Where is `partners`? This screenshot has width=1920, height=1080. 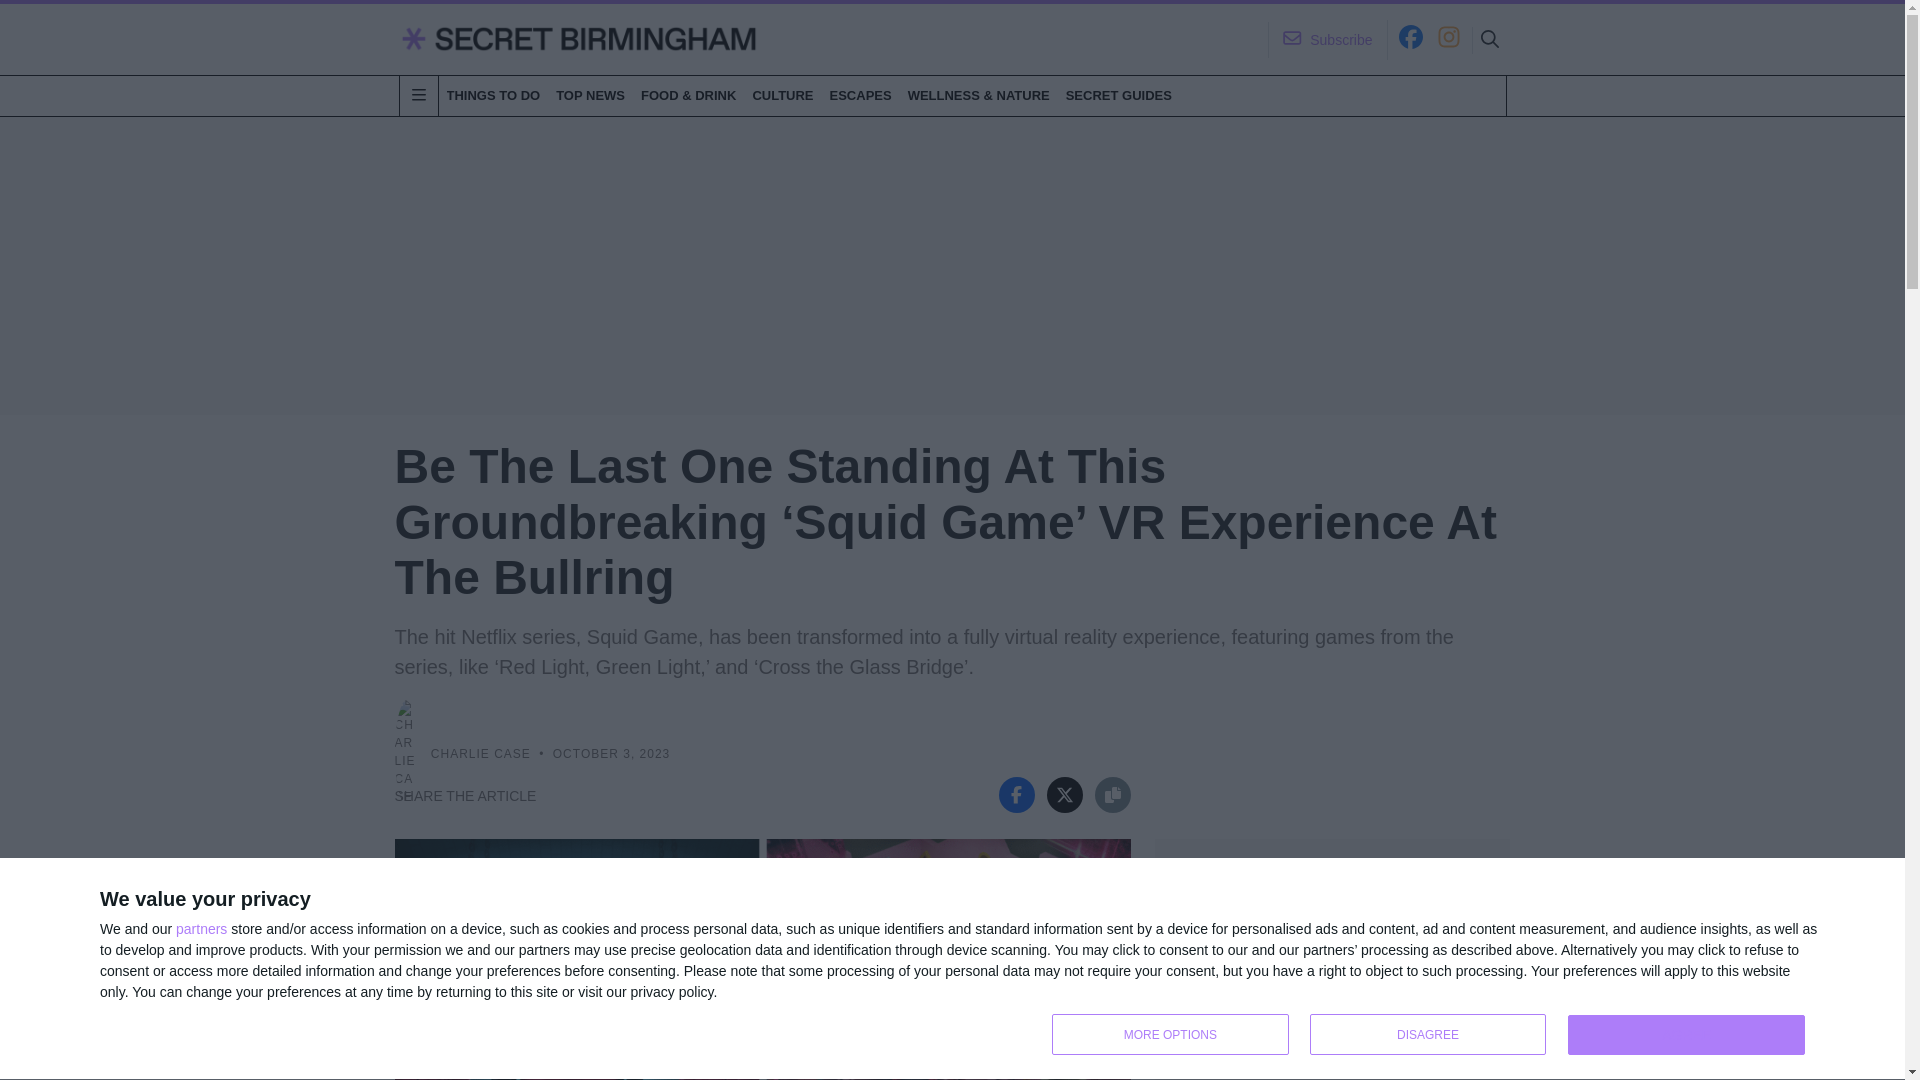
partners is located at coordinates (201, 929).